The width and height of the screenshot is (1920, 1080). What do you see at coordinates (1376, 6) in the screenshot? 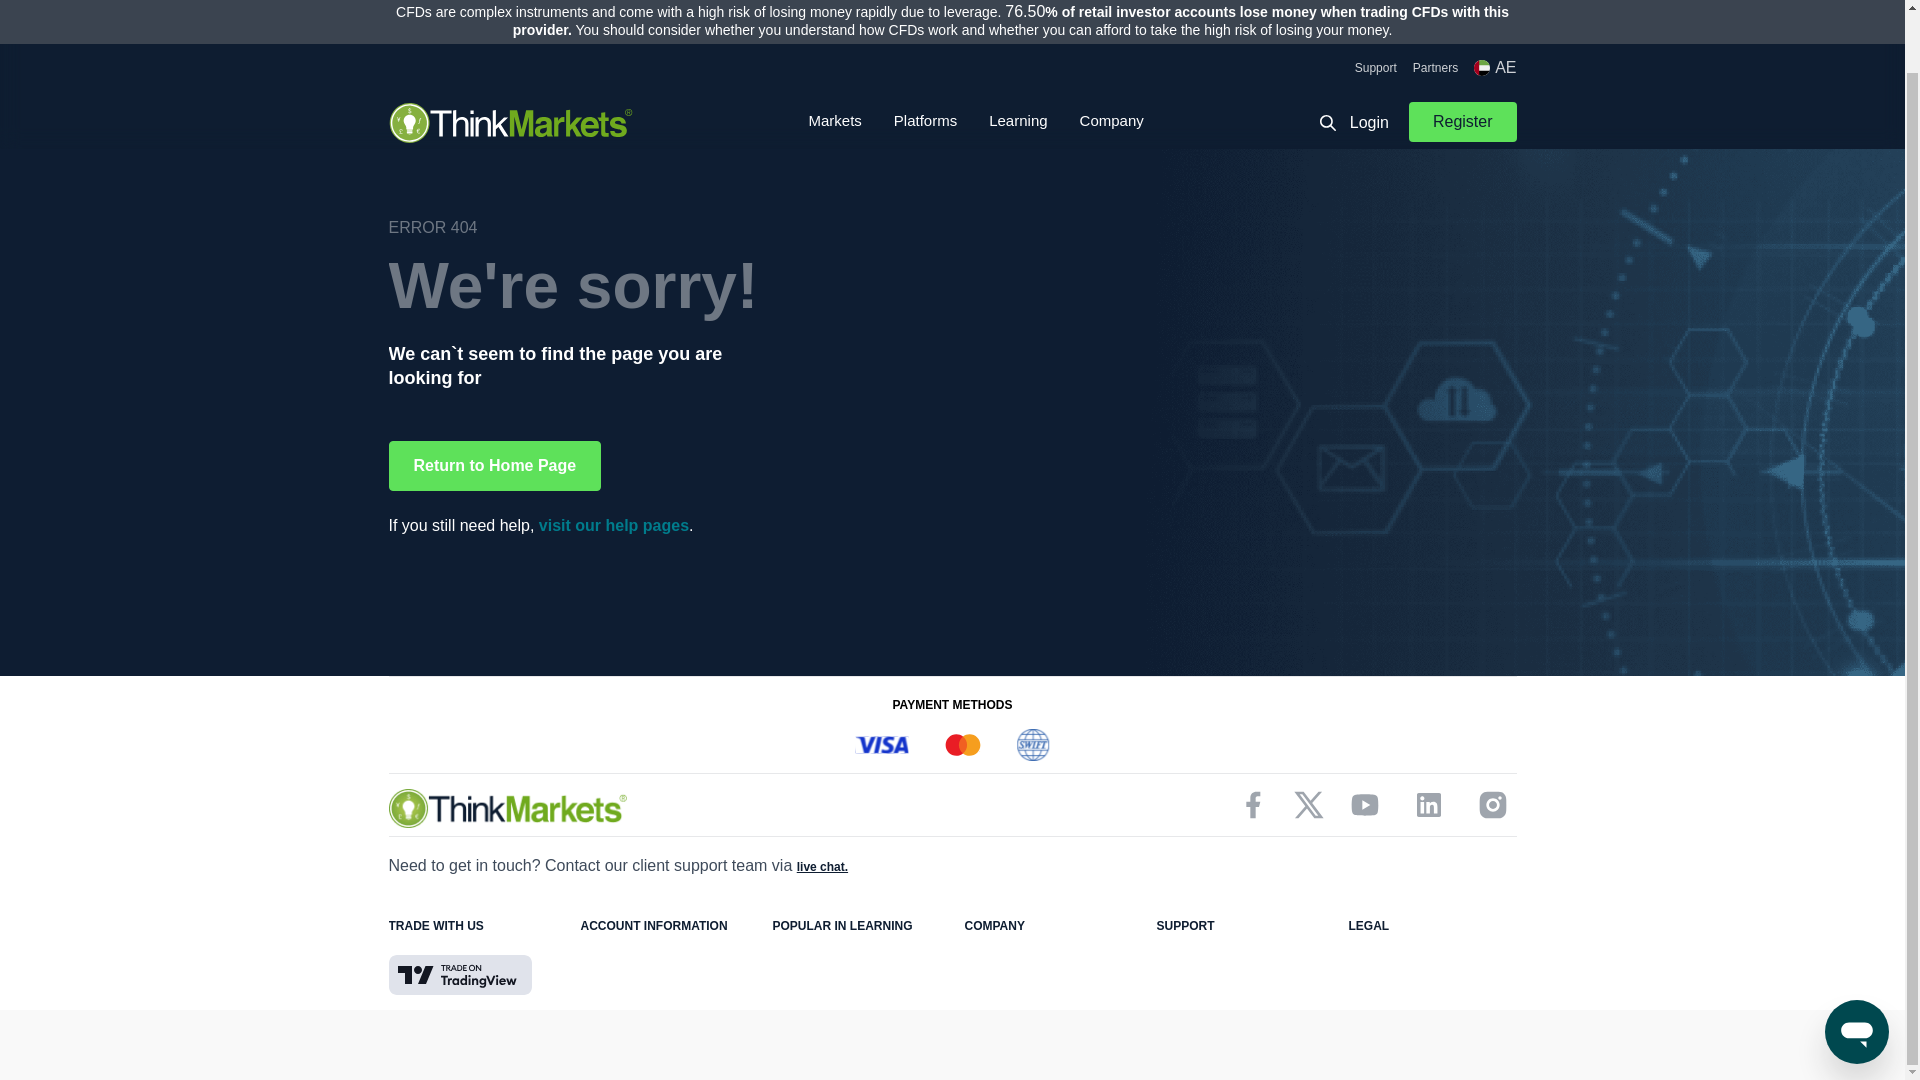
I see `Support` at bounding box center [1376, 6].